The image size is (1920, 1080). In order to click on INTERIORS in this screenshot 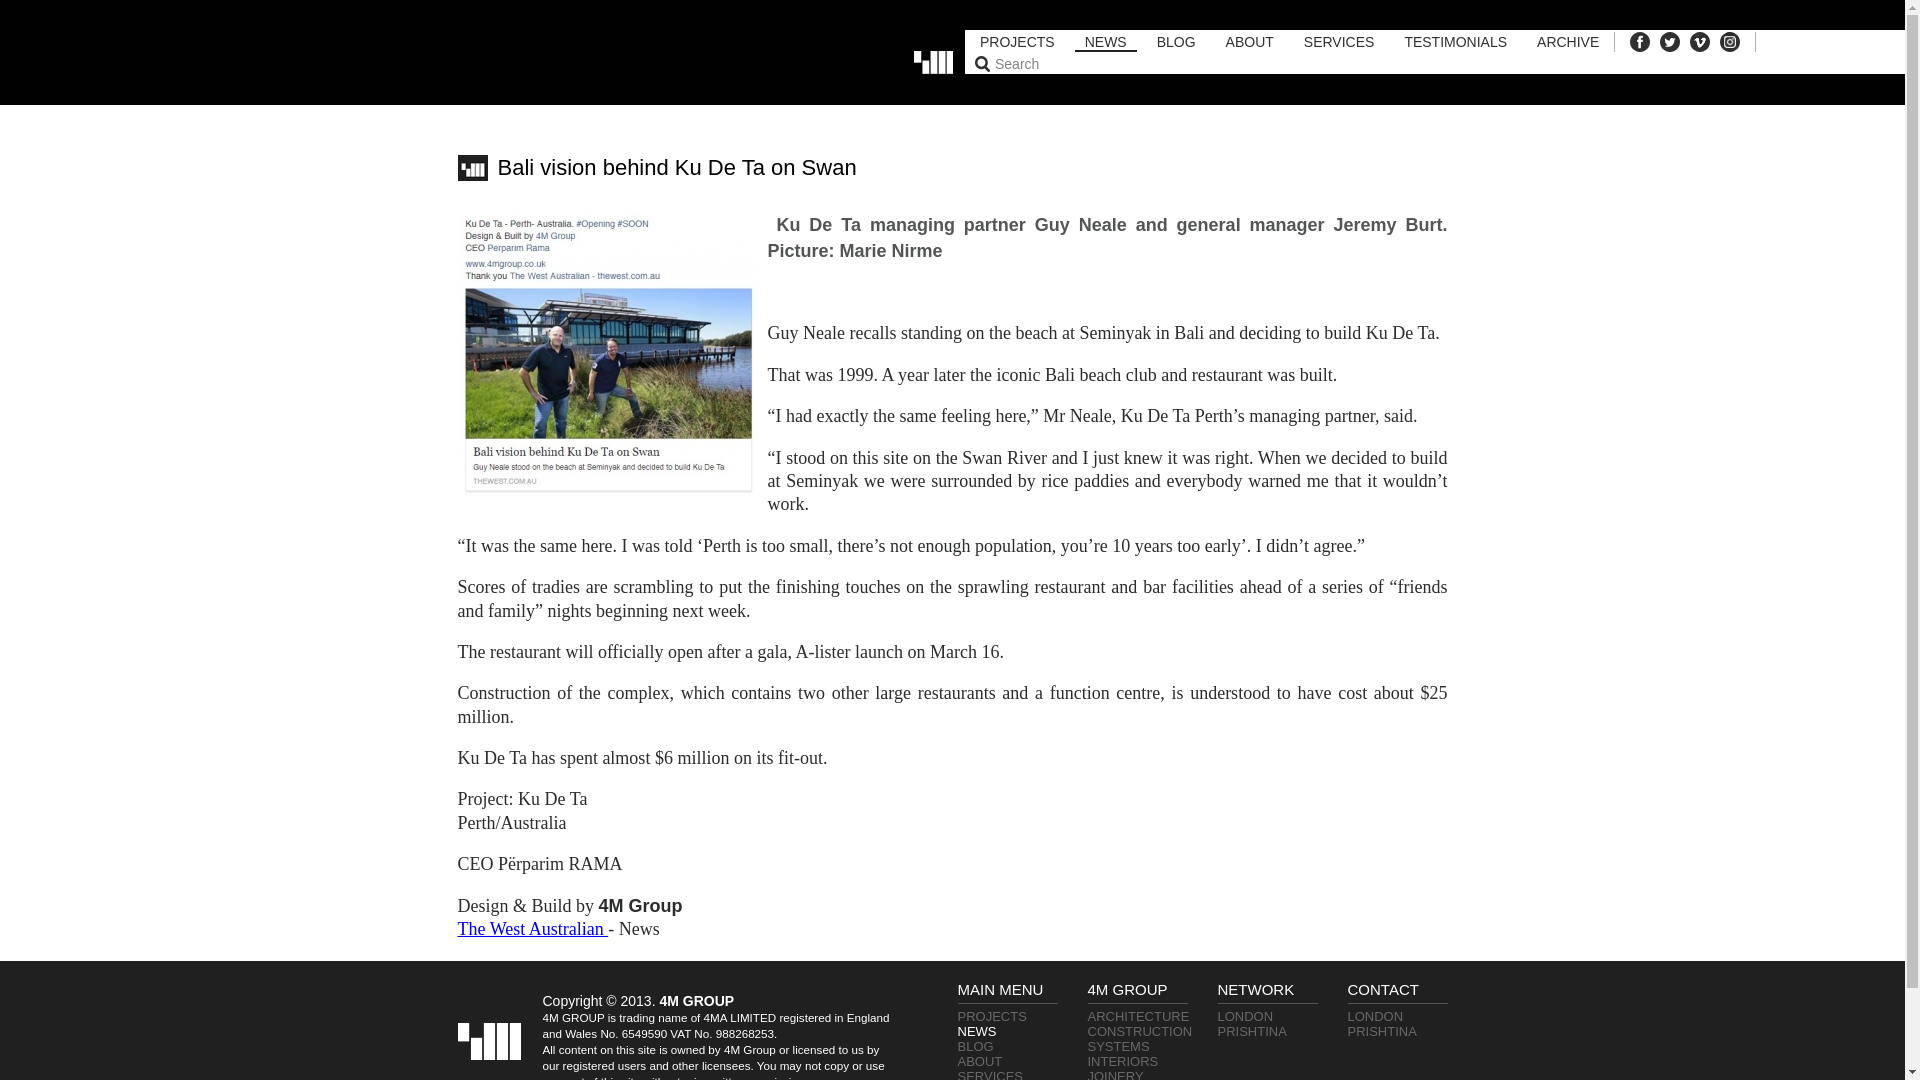, I will do `click(1124, 1062)`.